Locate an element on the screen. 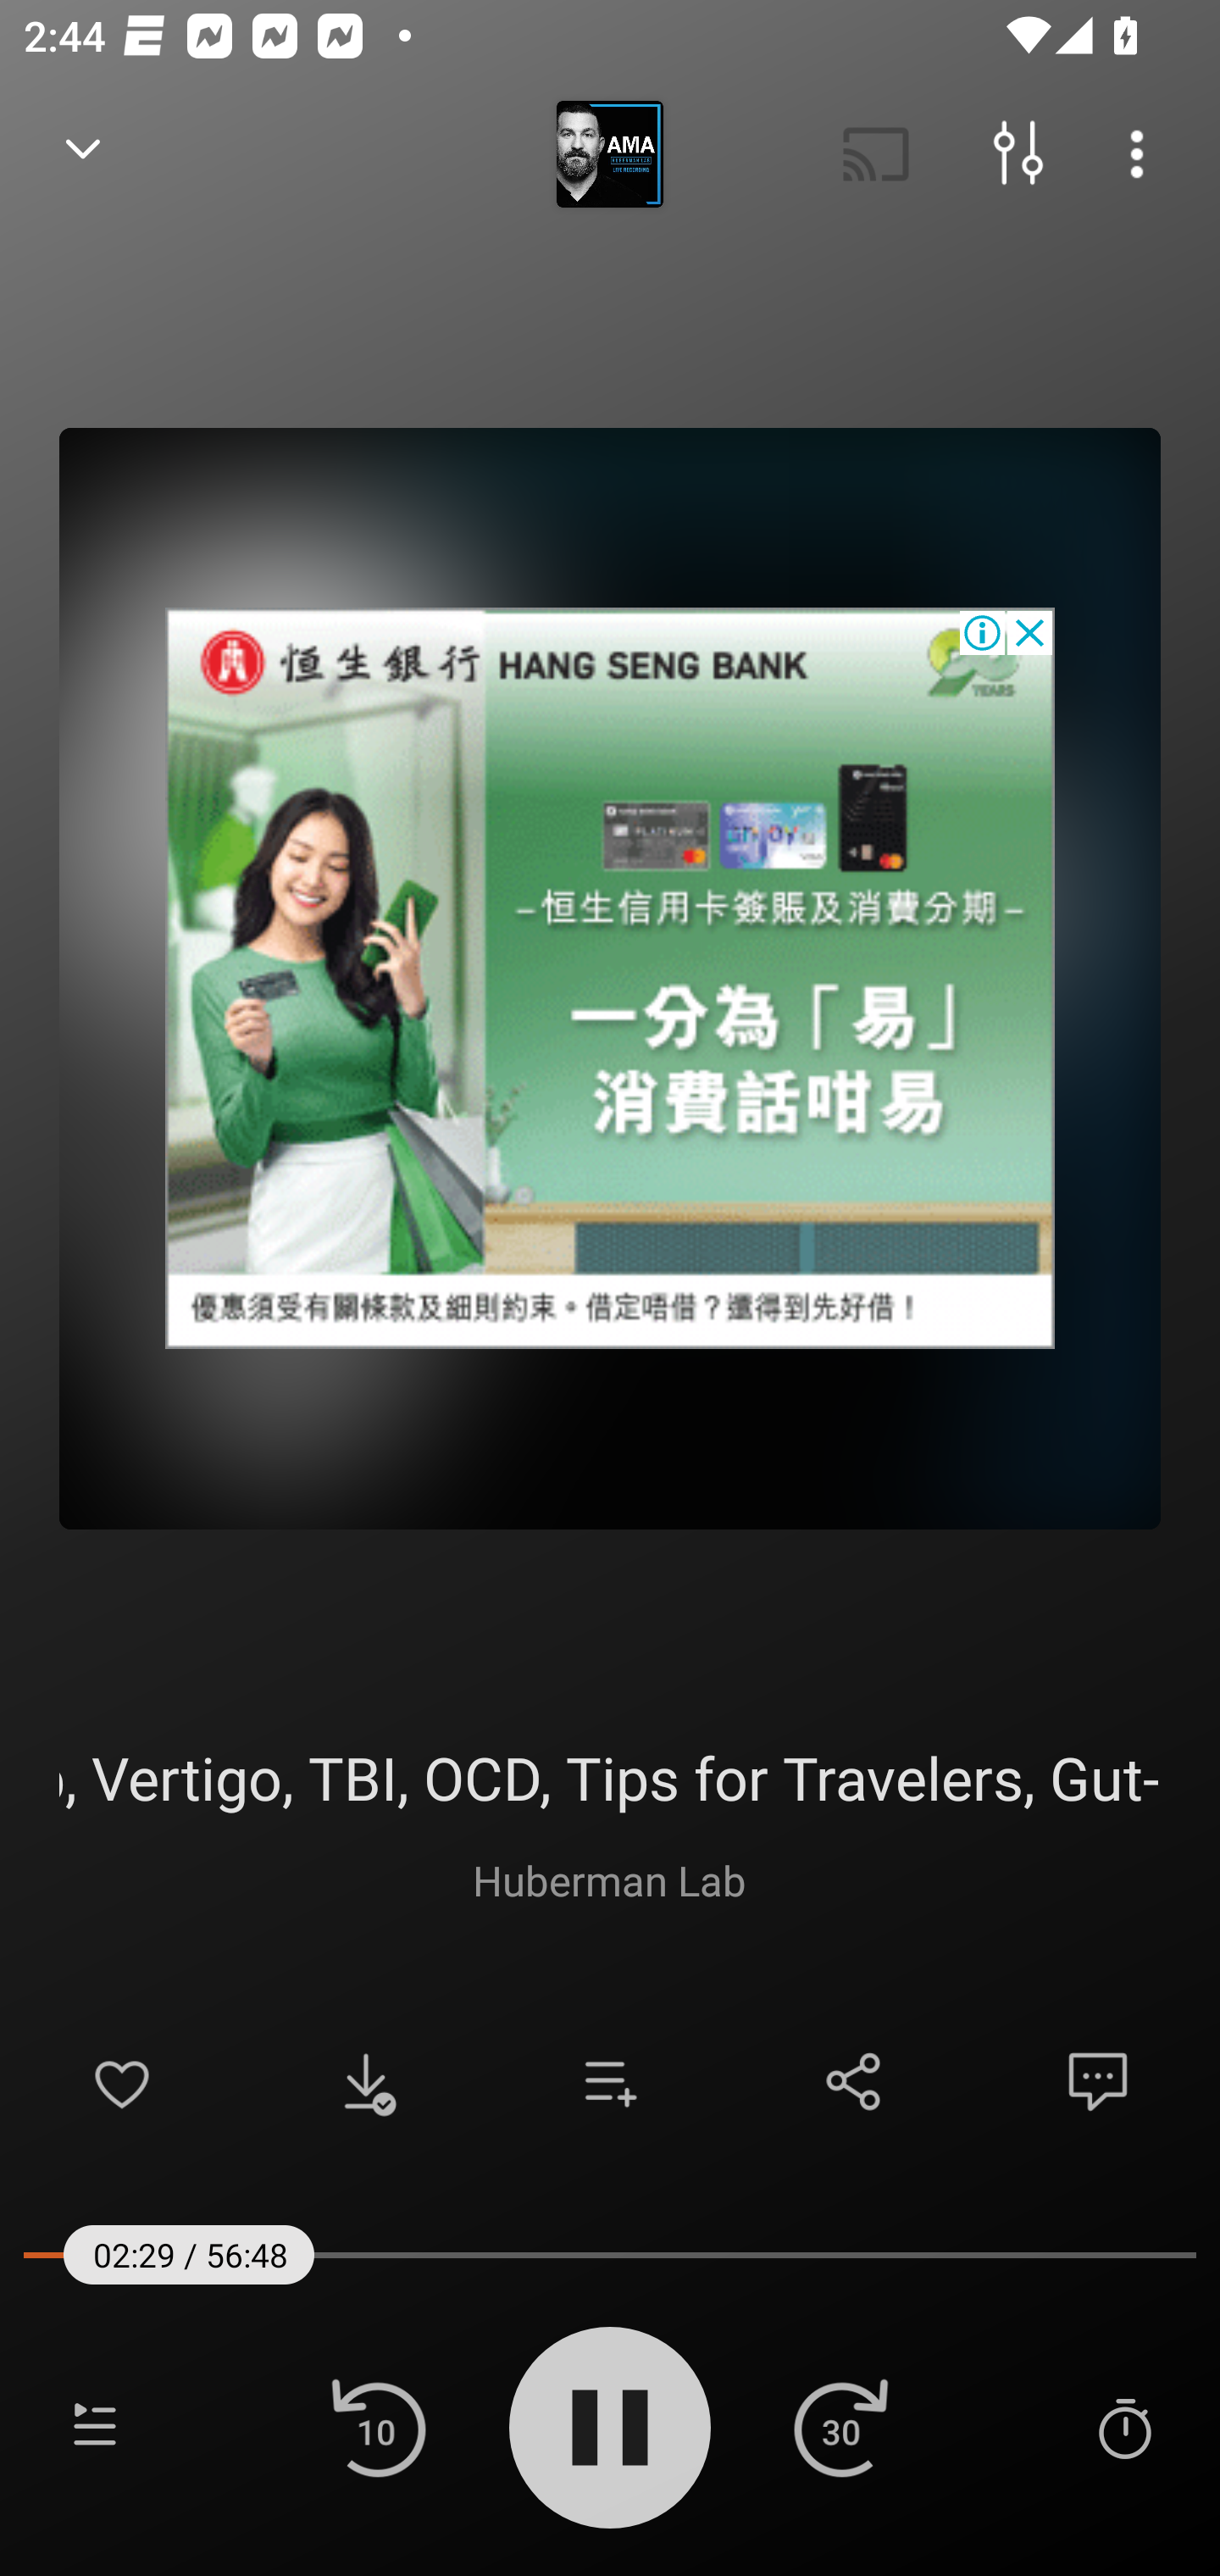  Add to Favorites is located at coordinates (122, 2081).